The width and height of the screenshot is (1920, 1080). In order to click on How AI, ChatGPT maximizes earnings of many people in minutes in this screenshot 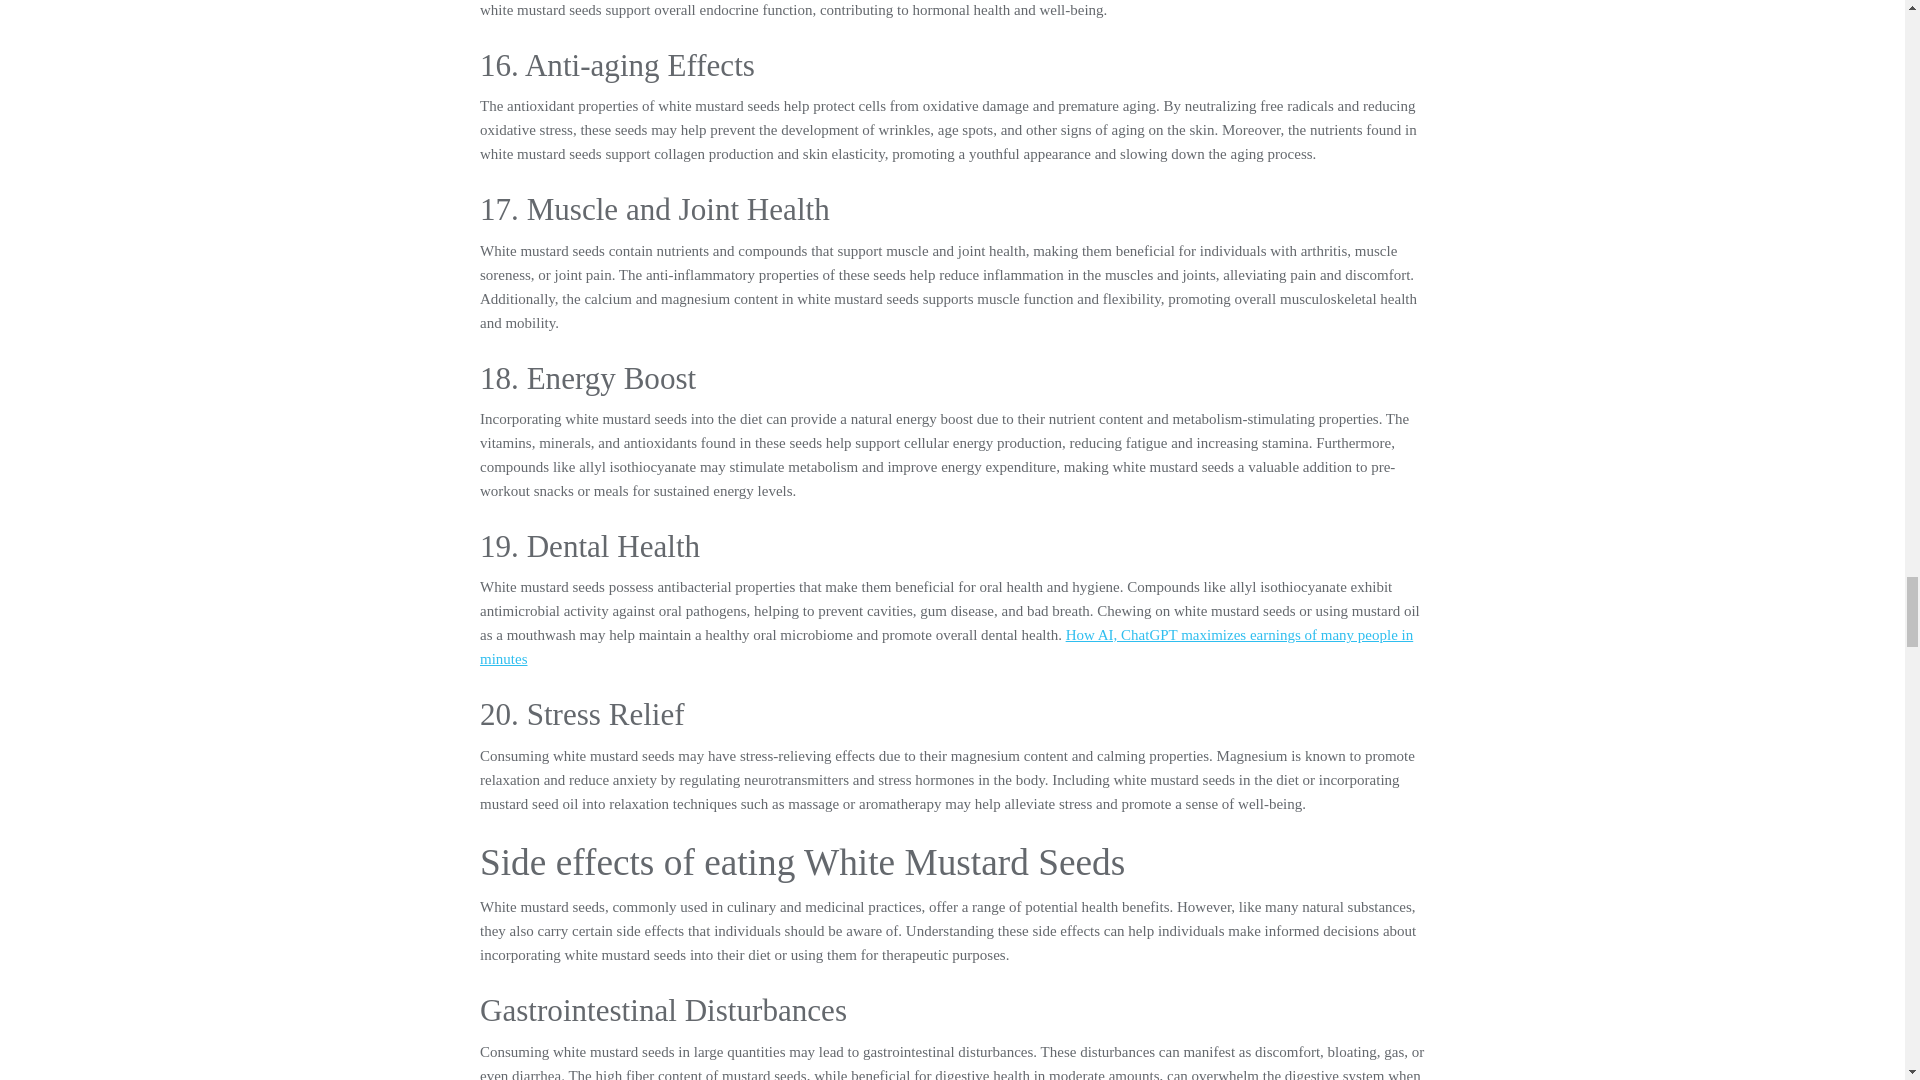, I will do `click(946, 647)`.